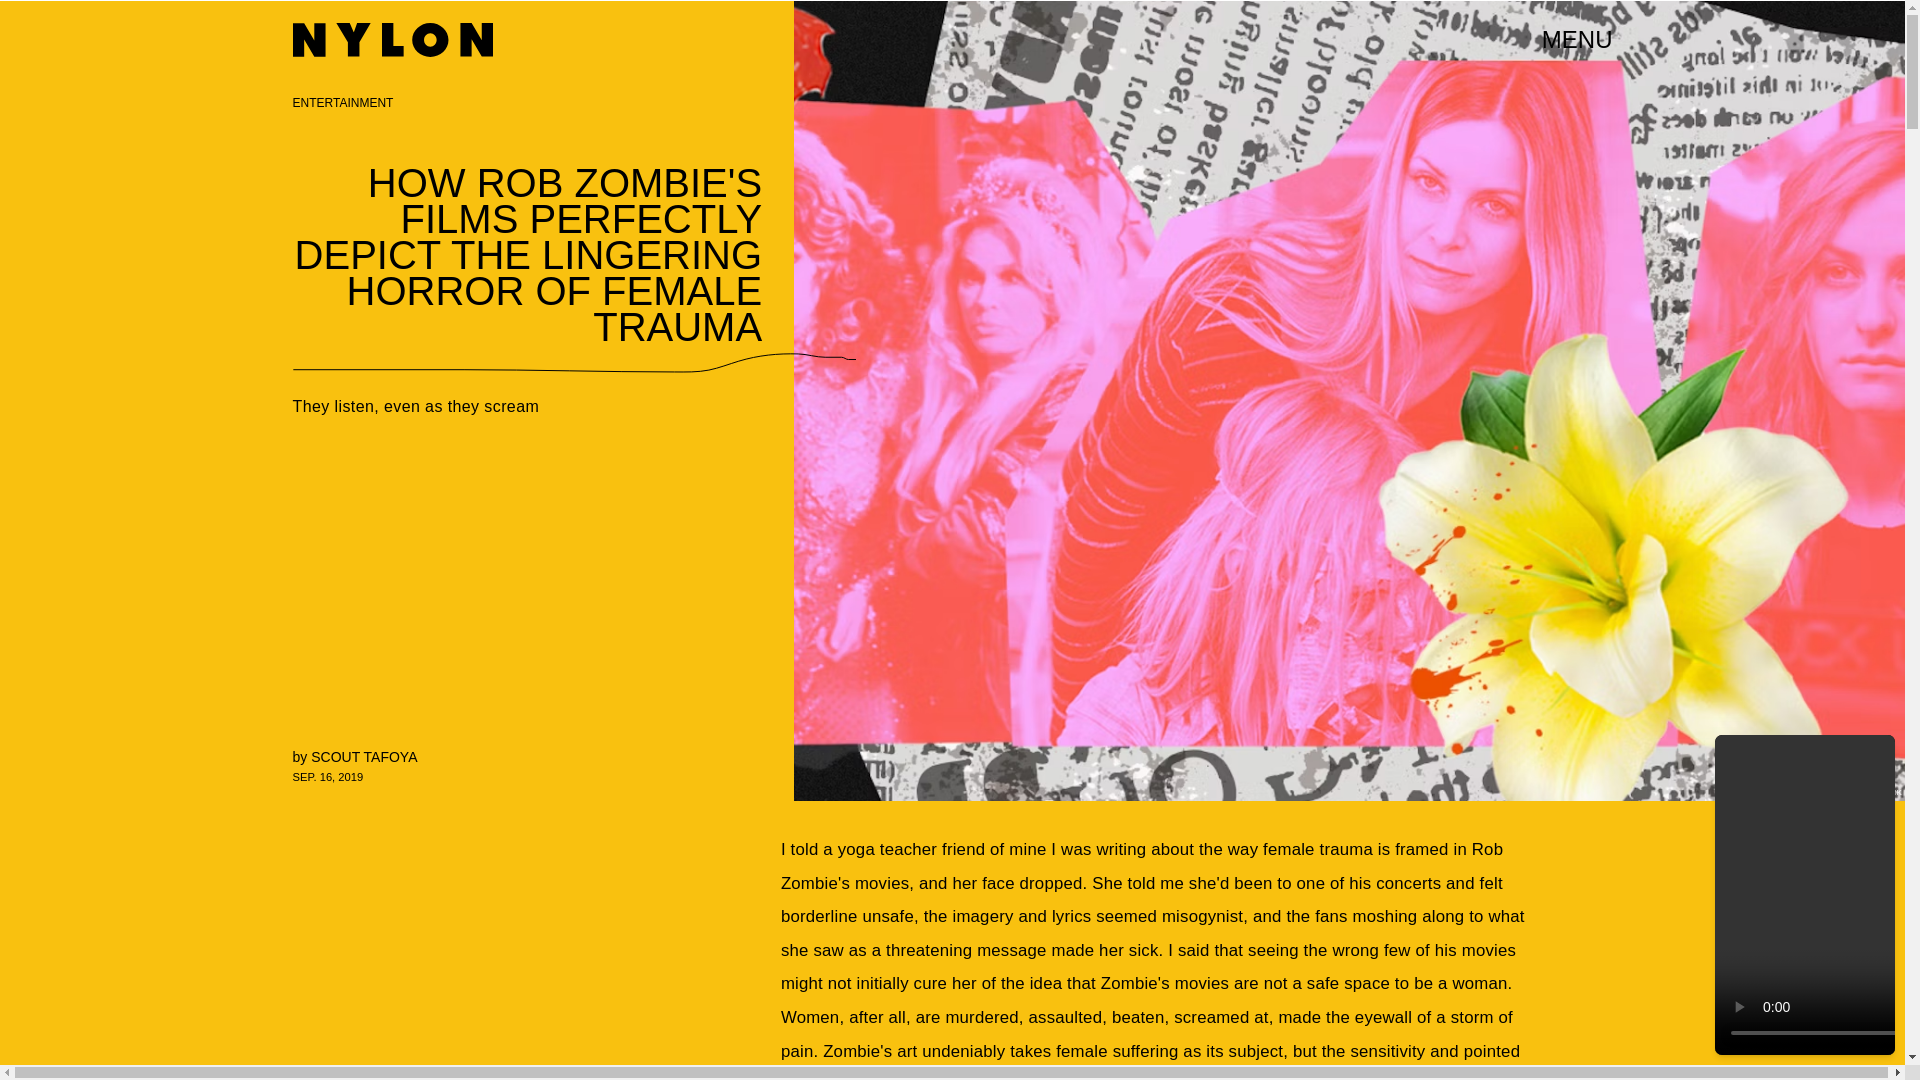  Describe the element at coordinates (391, 40) in the screenshot. I see `Nylon` at that location.